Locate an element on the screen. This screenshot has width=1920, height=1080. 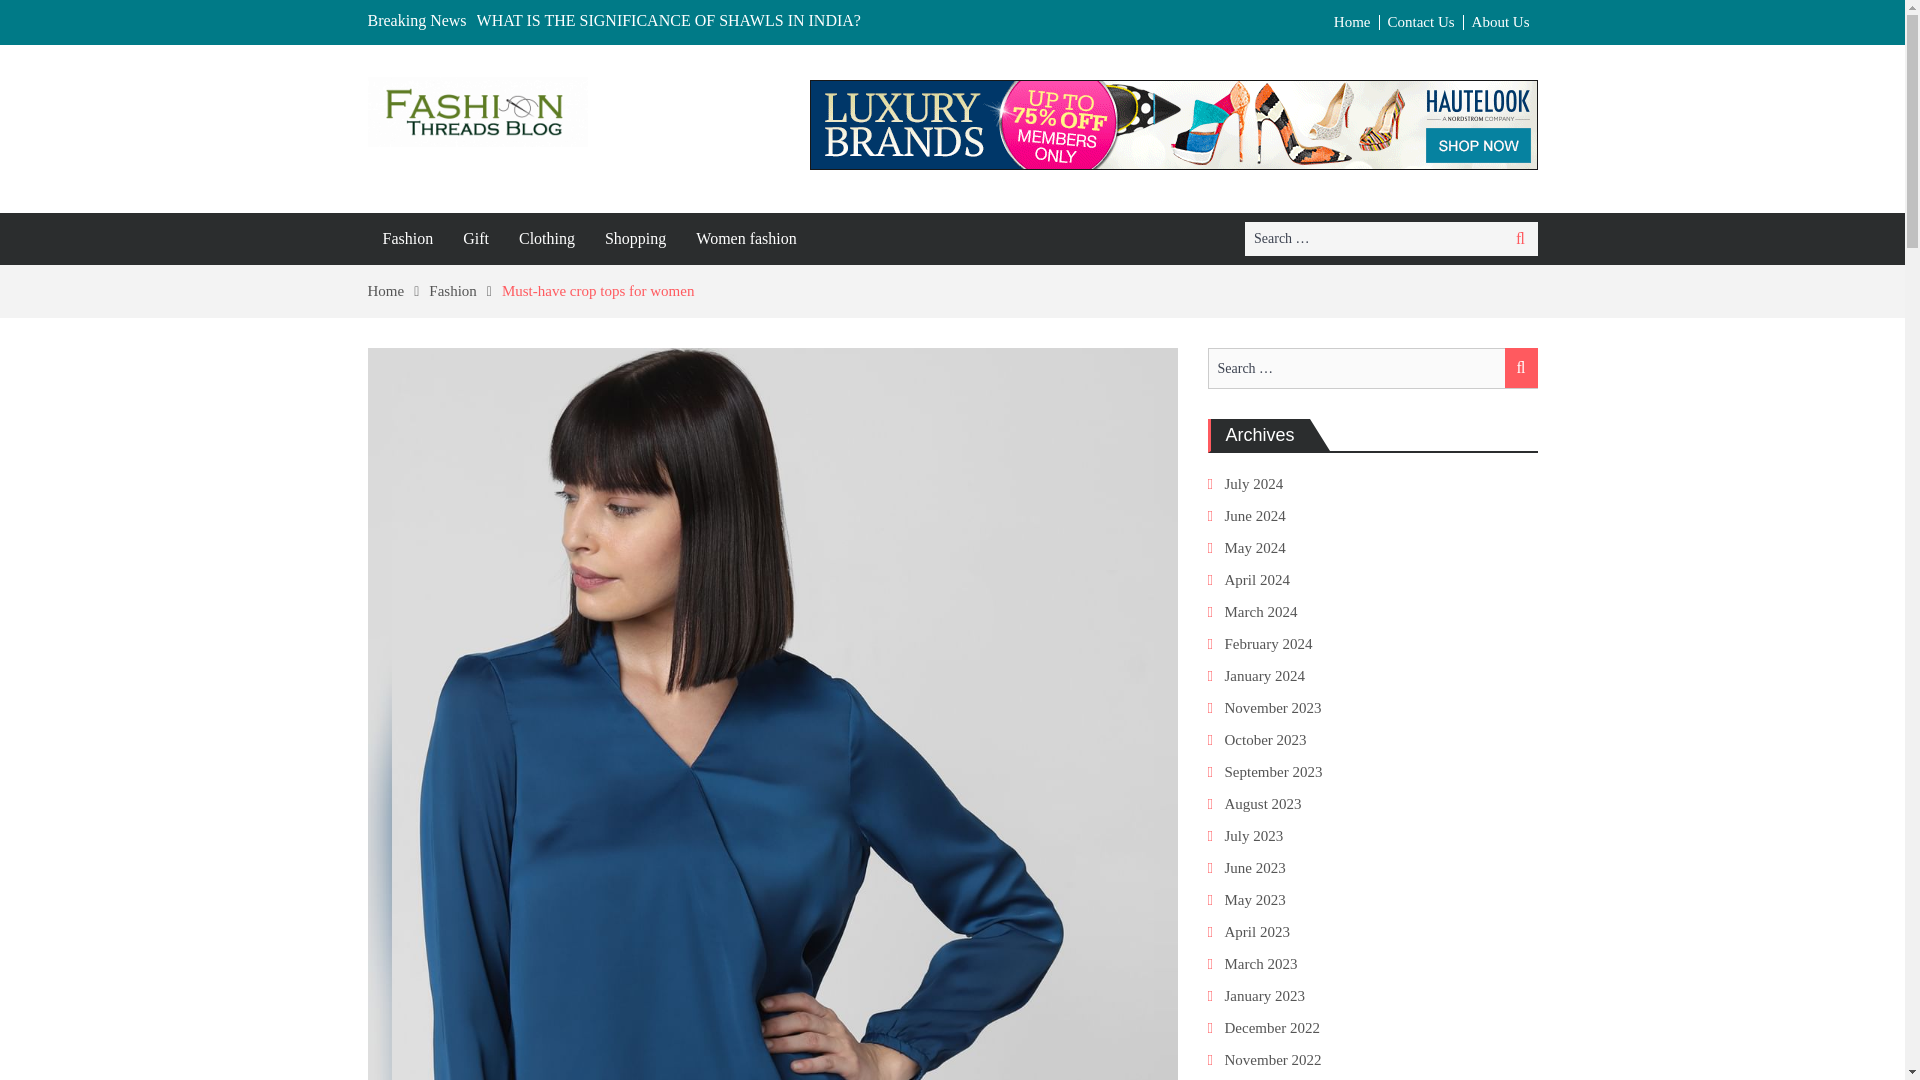
Shopping is located at coordinates (635, 237).